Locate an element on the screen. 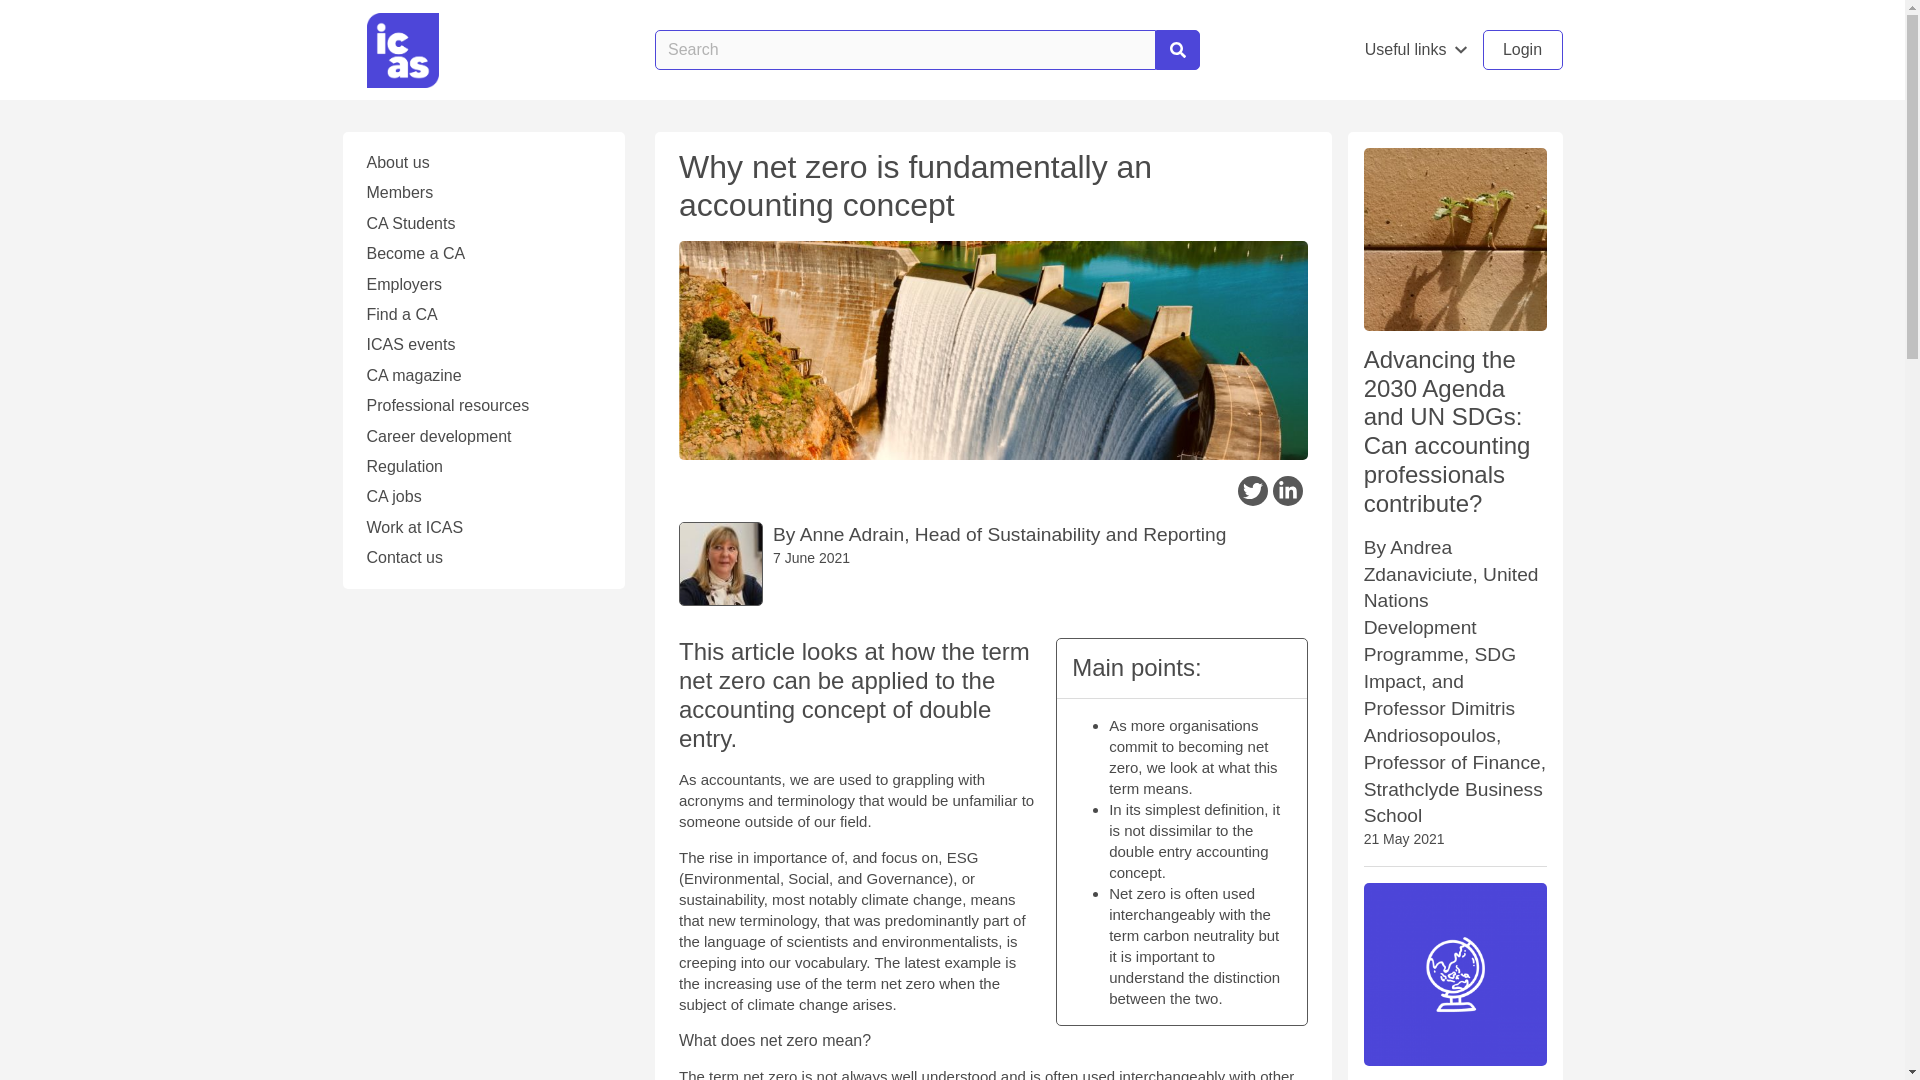 This screenshot has width=1920, height=1080. CA Students is located at coordinates (483, 224).